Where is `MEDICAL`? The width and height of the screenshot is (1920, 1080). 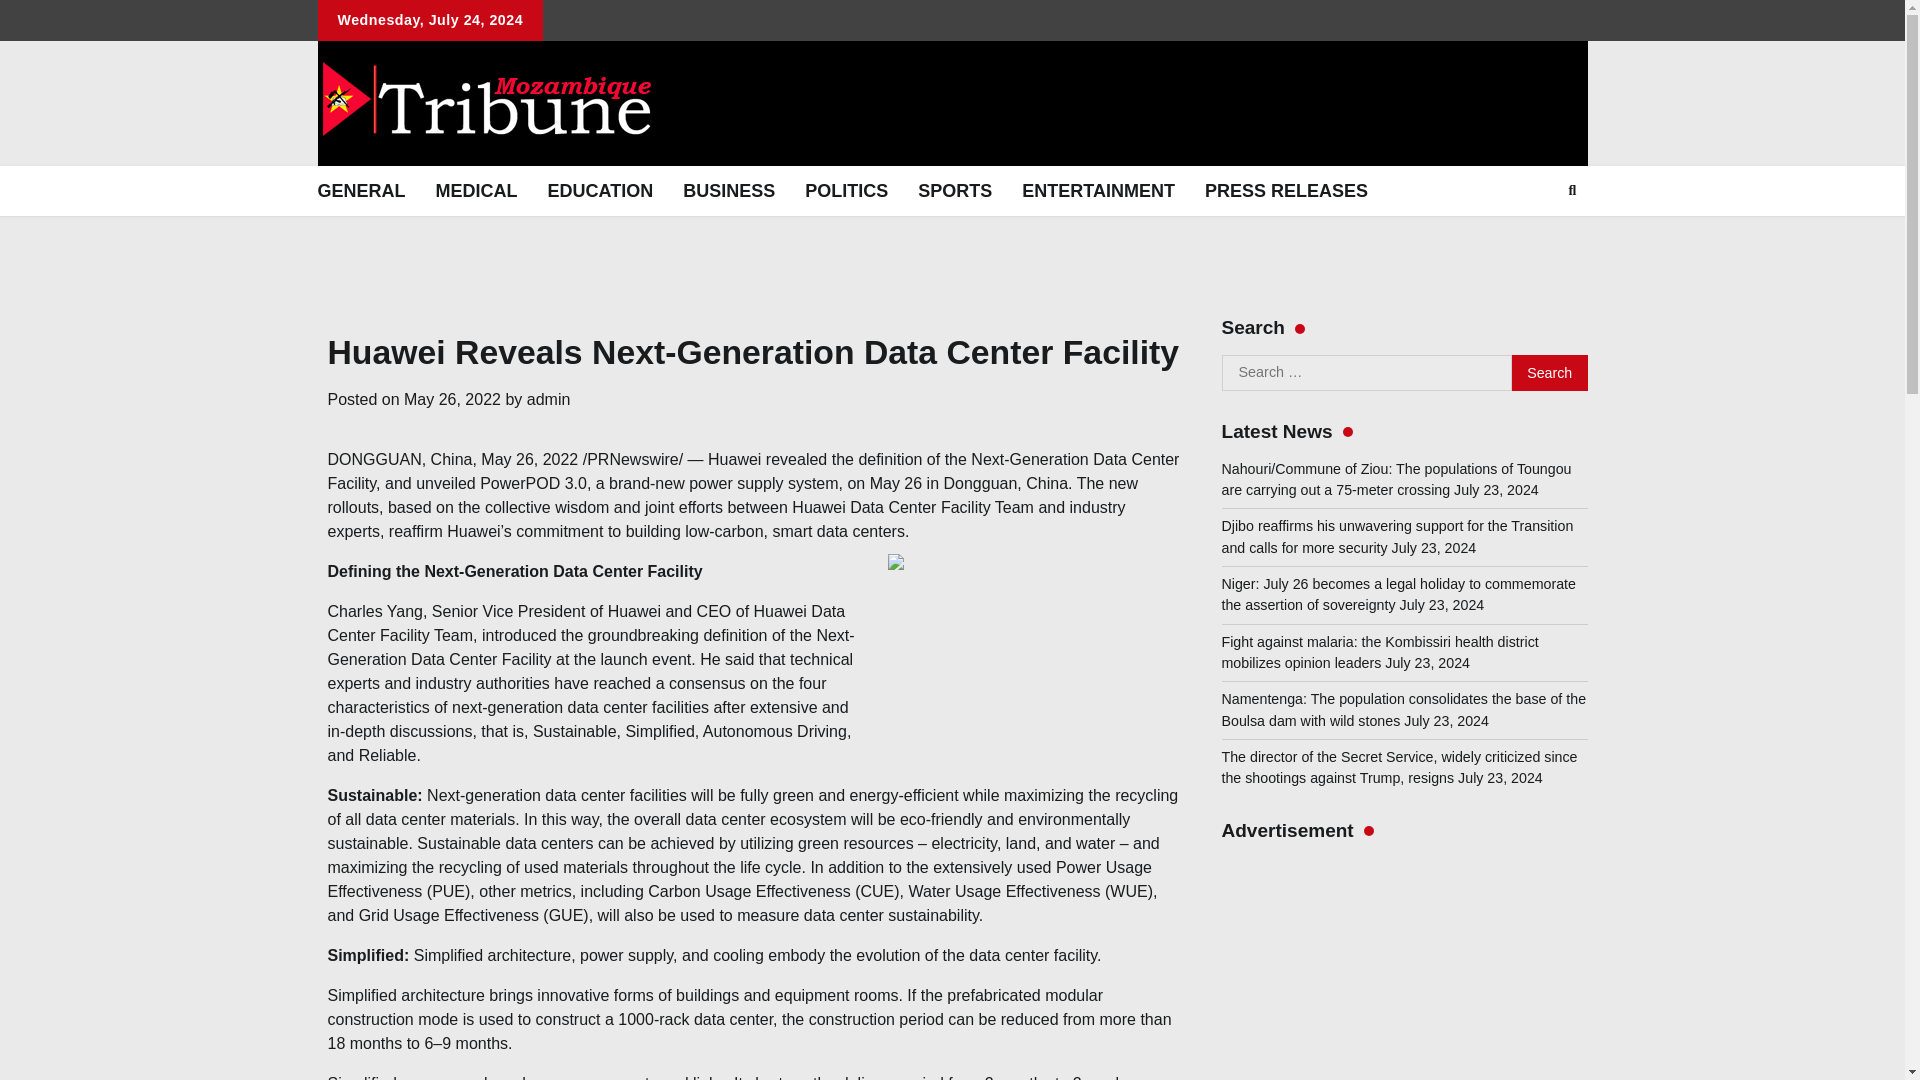 MEDICAL is located at coordinates (476, 191).